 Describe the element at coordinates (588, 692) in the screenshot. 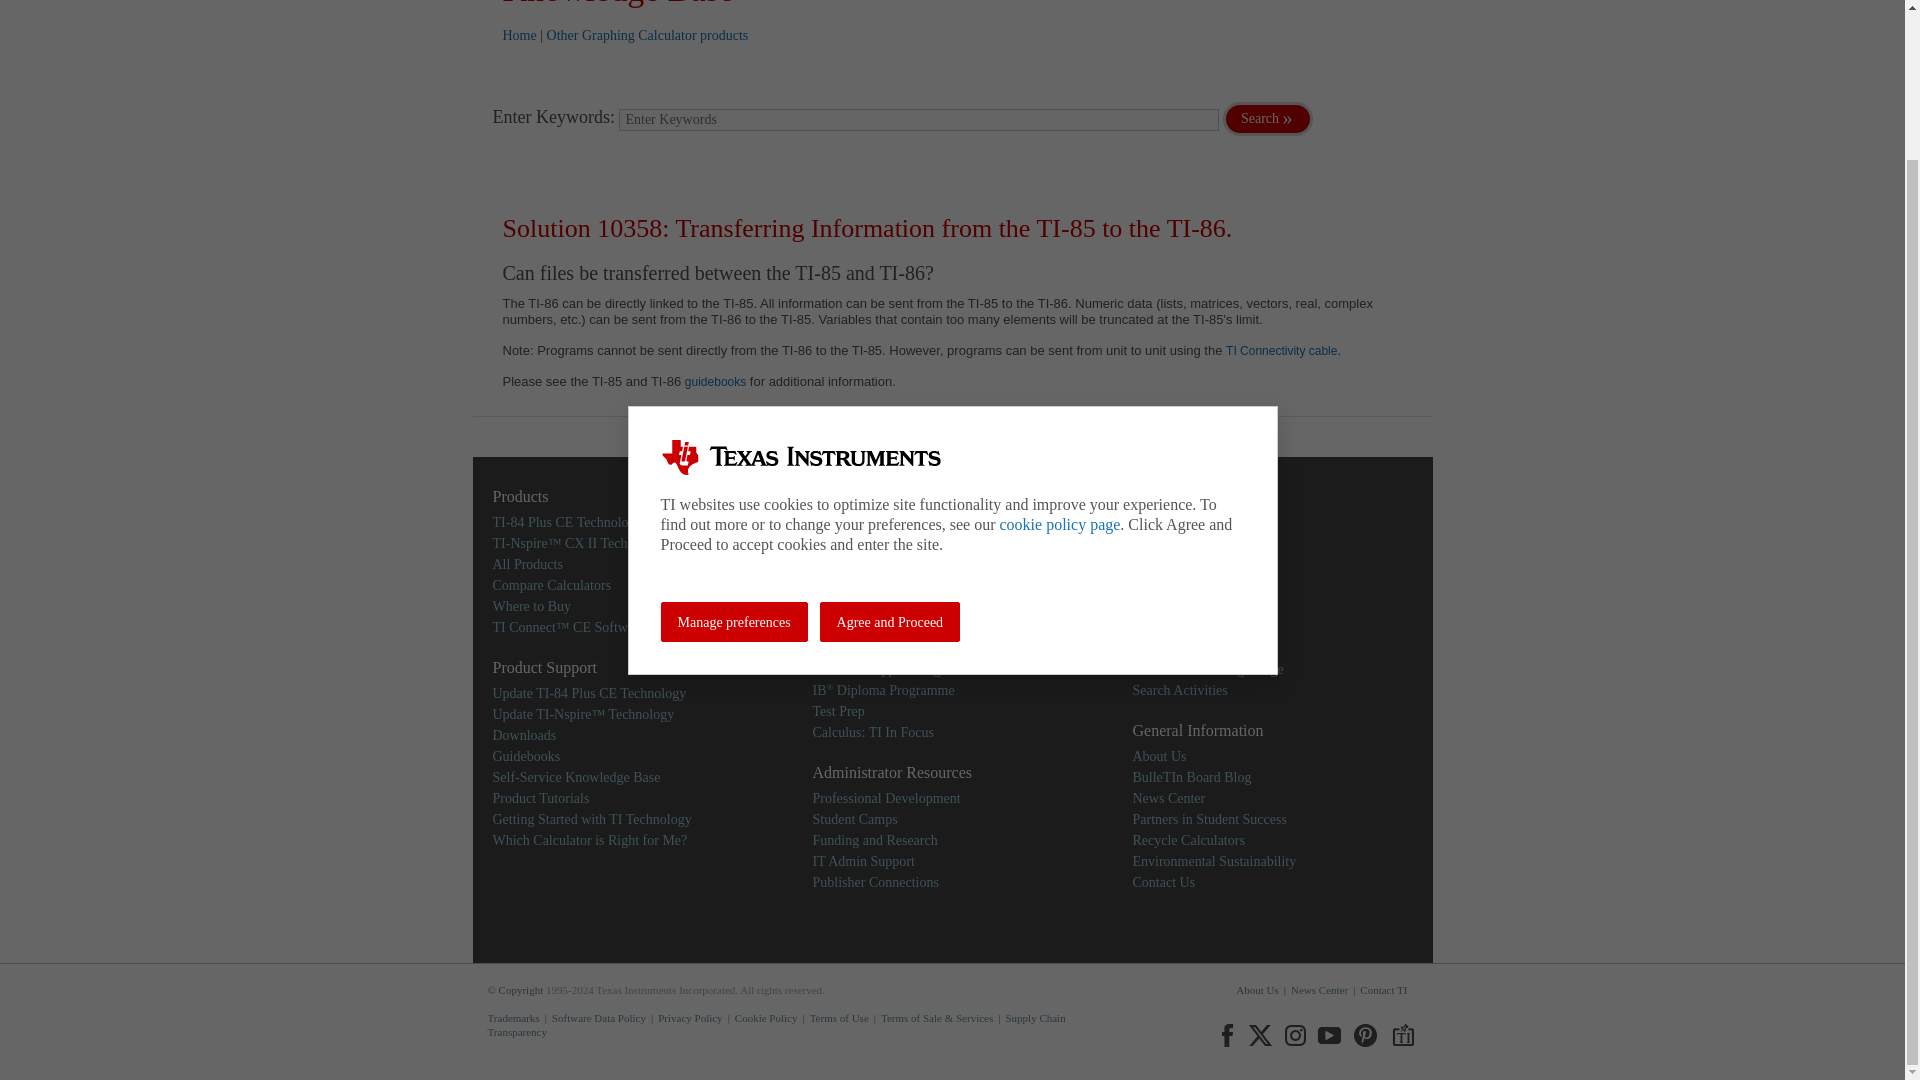

I see `Update TI-84 Plus CE Technology` at that location.